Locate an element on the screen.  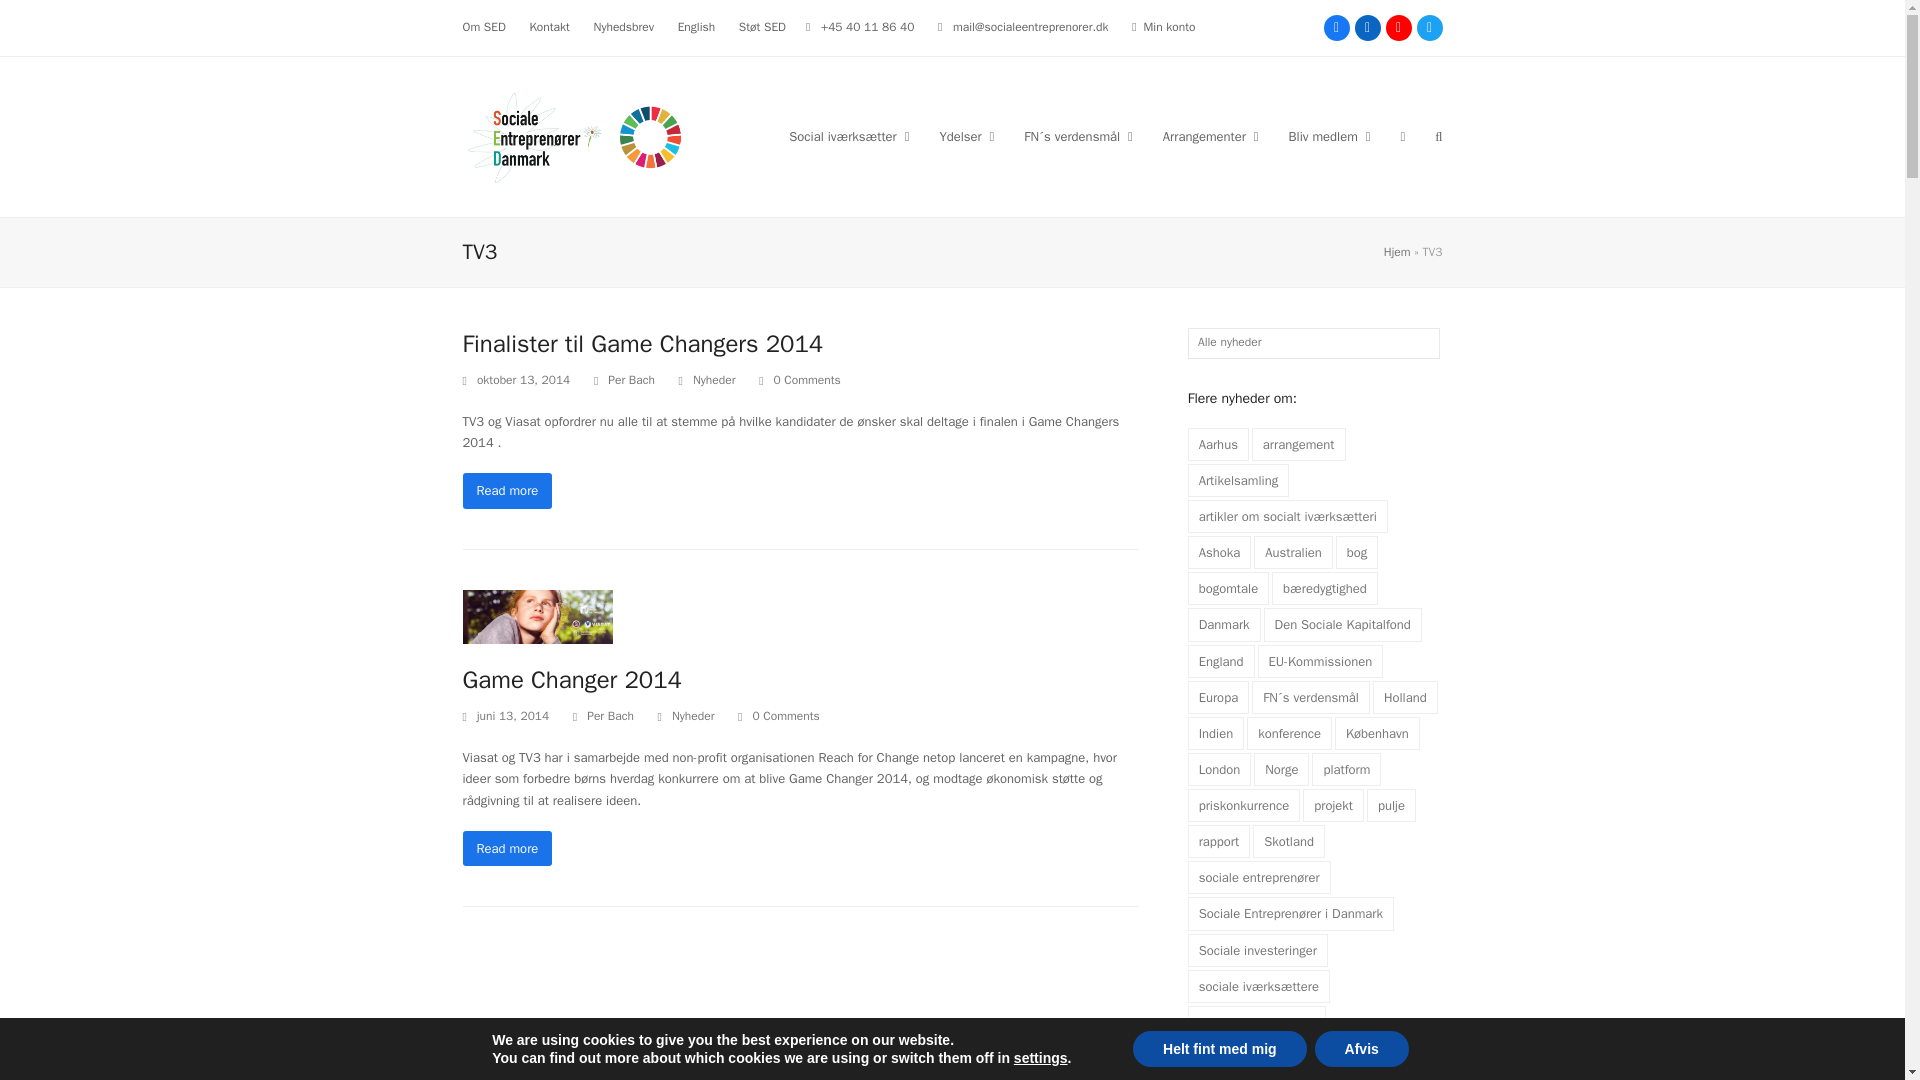
Game Changer 2014 is located at coordinates (537, 615).